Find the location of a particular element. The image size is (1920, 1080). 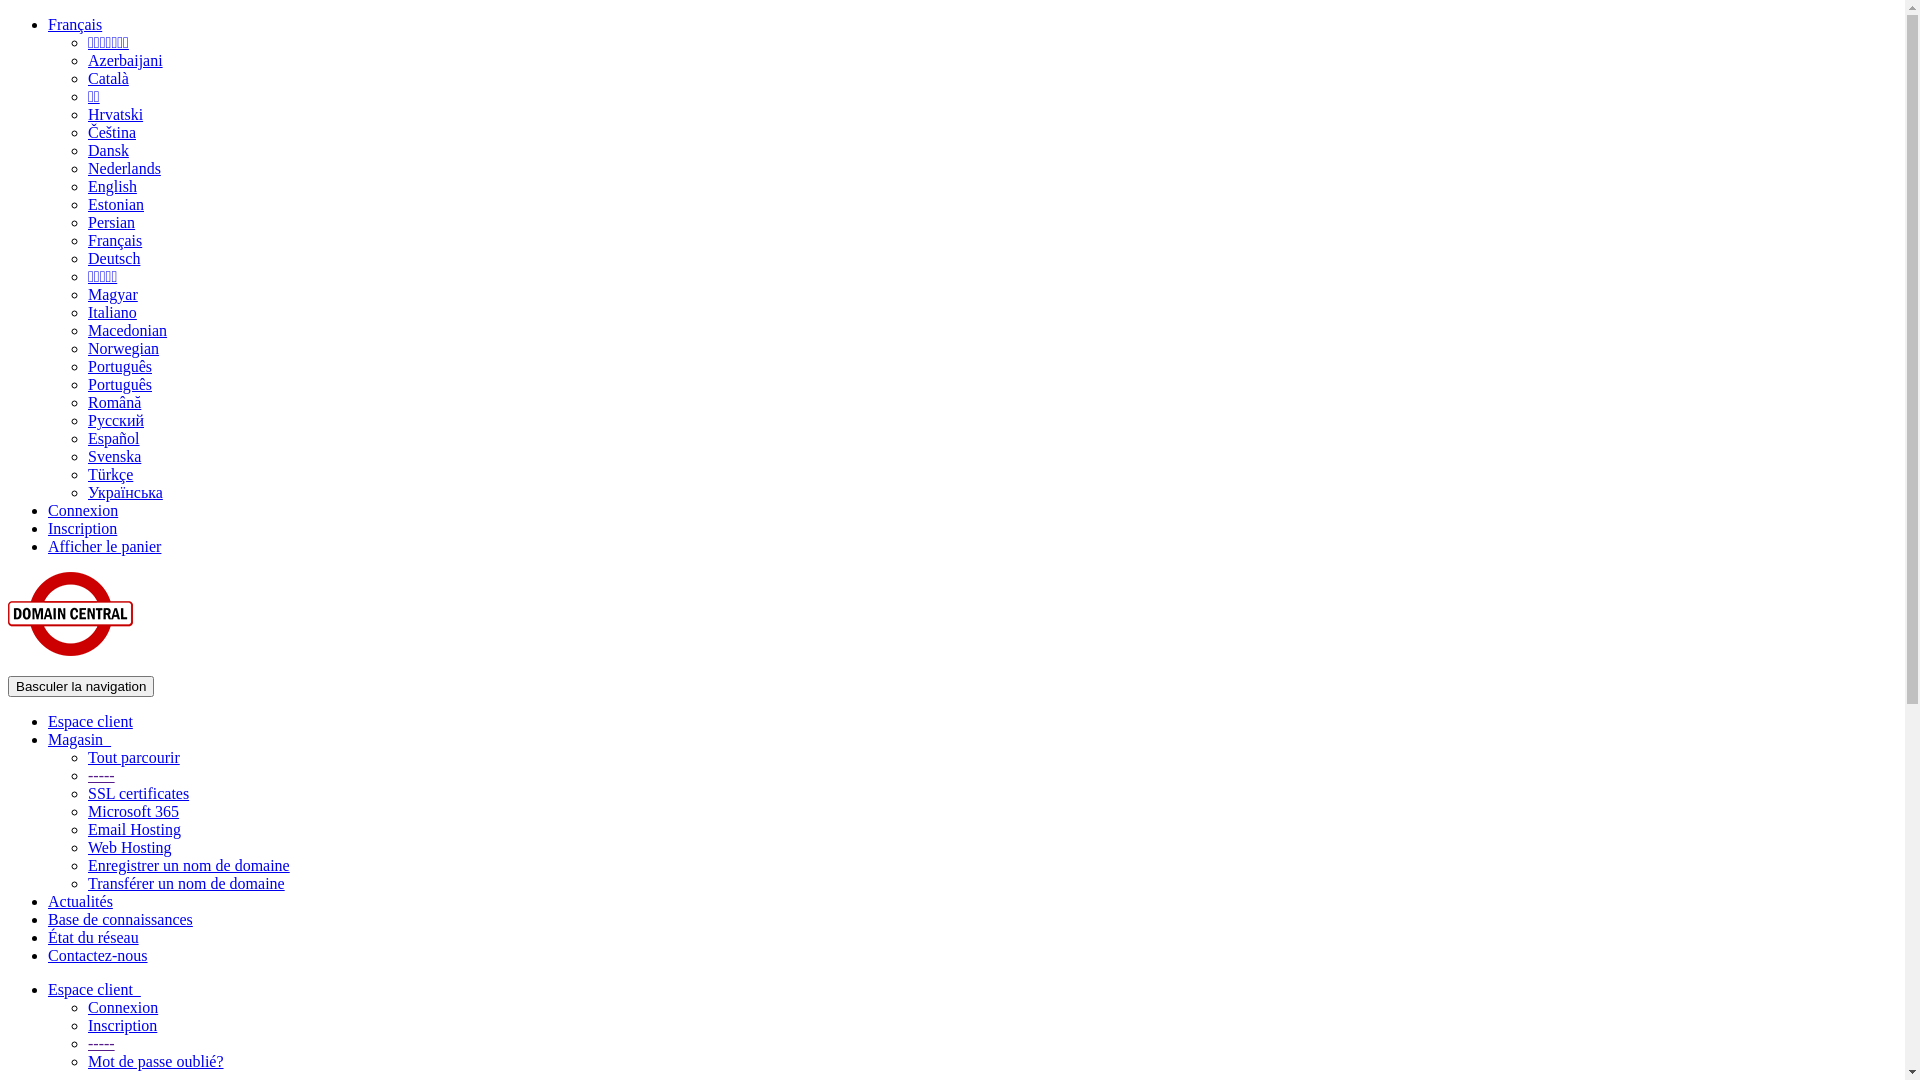

Contactez-nous is located at coordinates (98, 956).